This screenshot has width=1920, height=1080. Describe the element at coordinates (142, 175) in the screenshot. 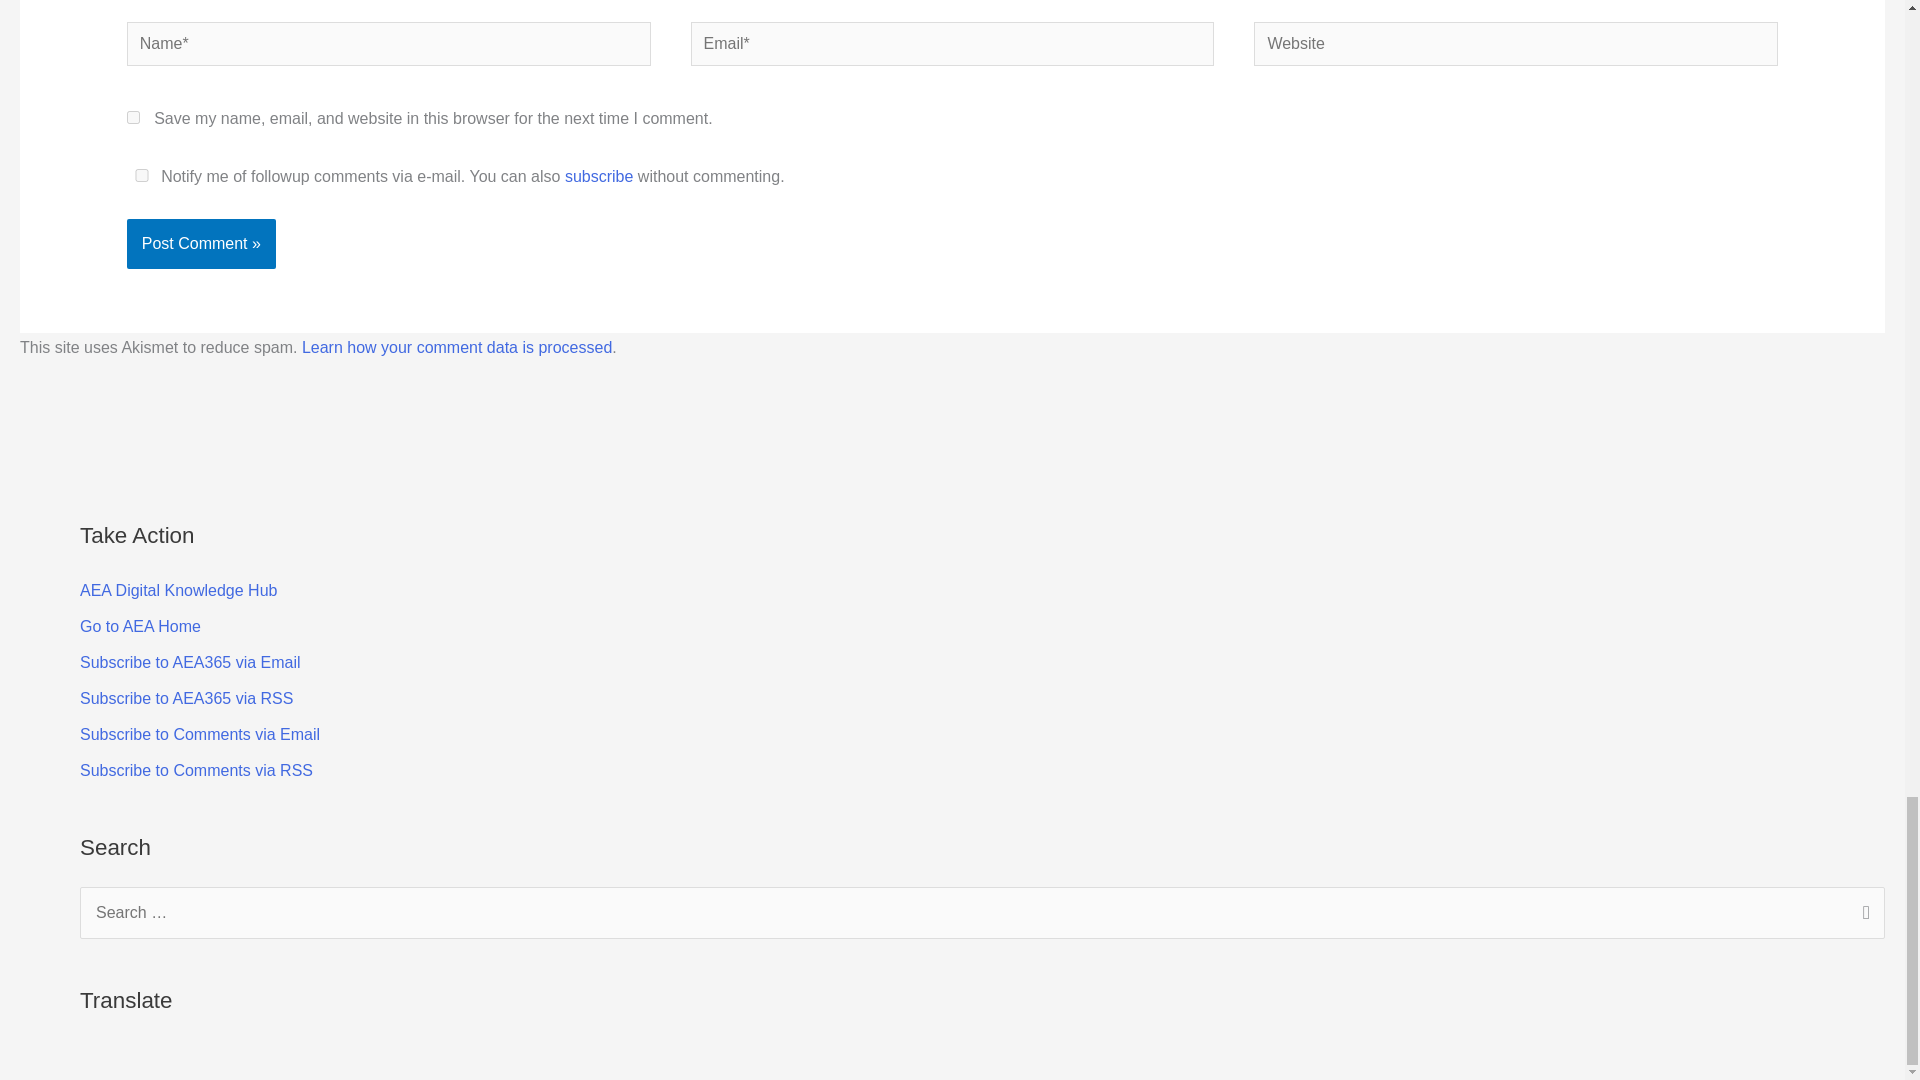

I see `yes` at that location.